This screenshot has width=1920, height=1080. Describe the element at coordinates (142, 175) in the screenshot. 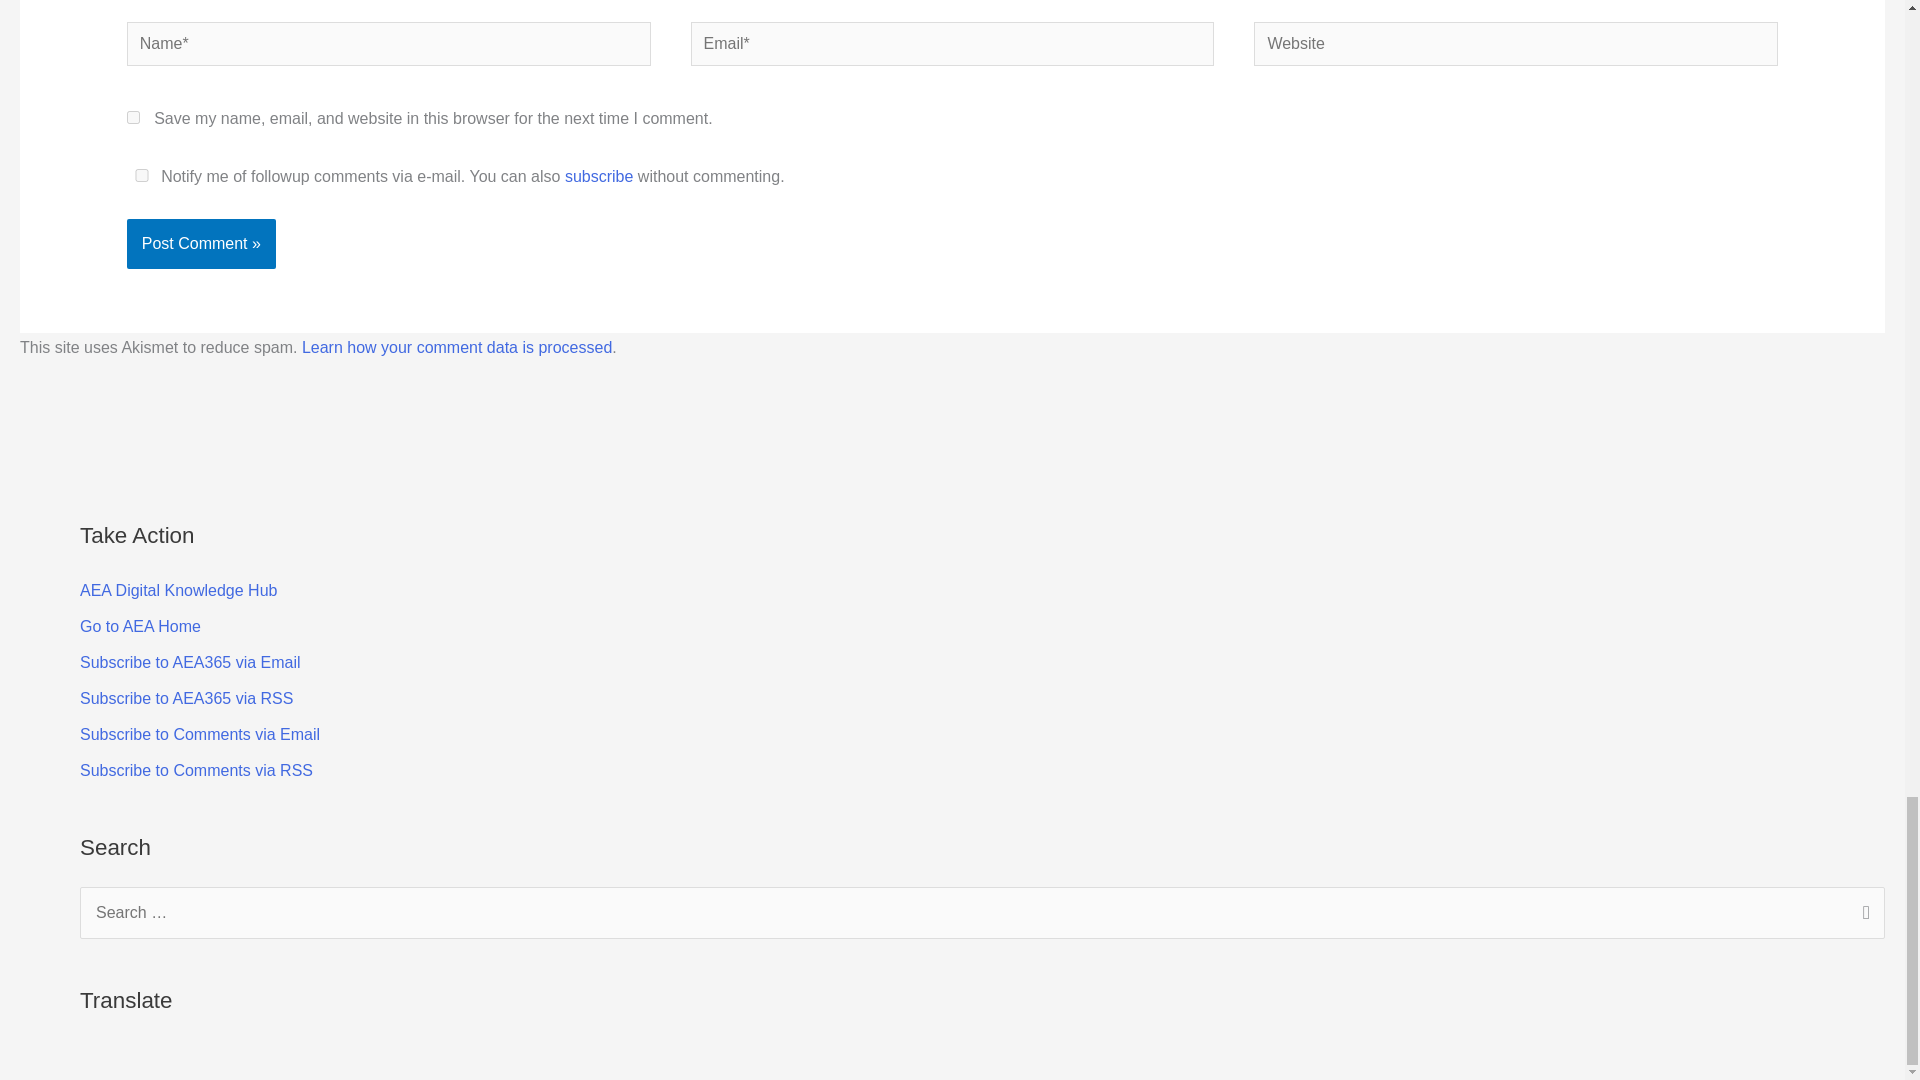

I see `yes` at that location.